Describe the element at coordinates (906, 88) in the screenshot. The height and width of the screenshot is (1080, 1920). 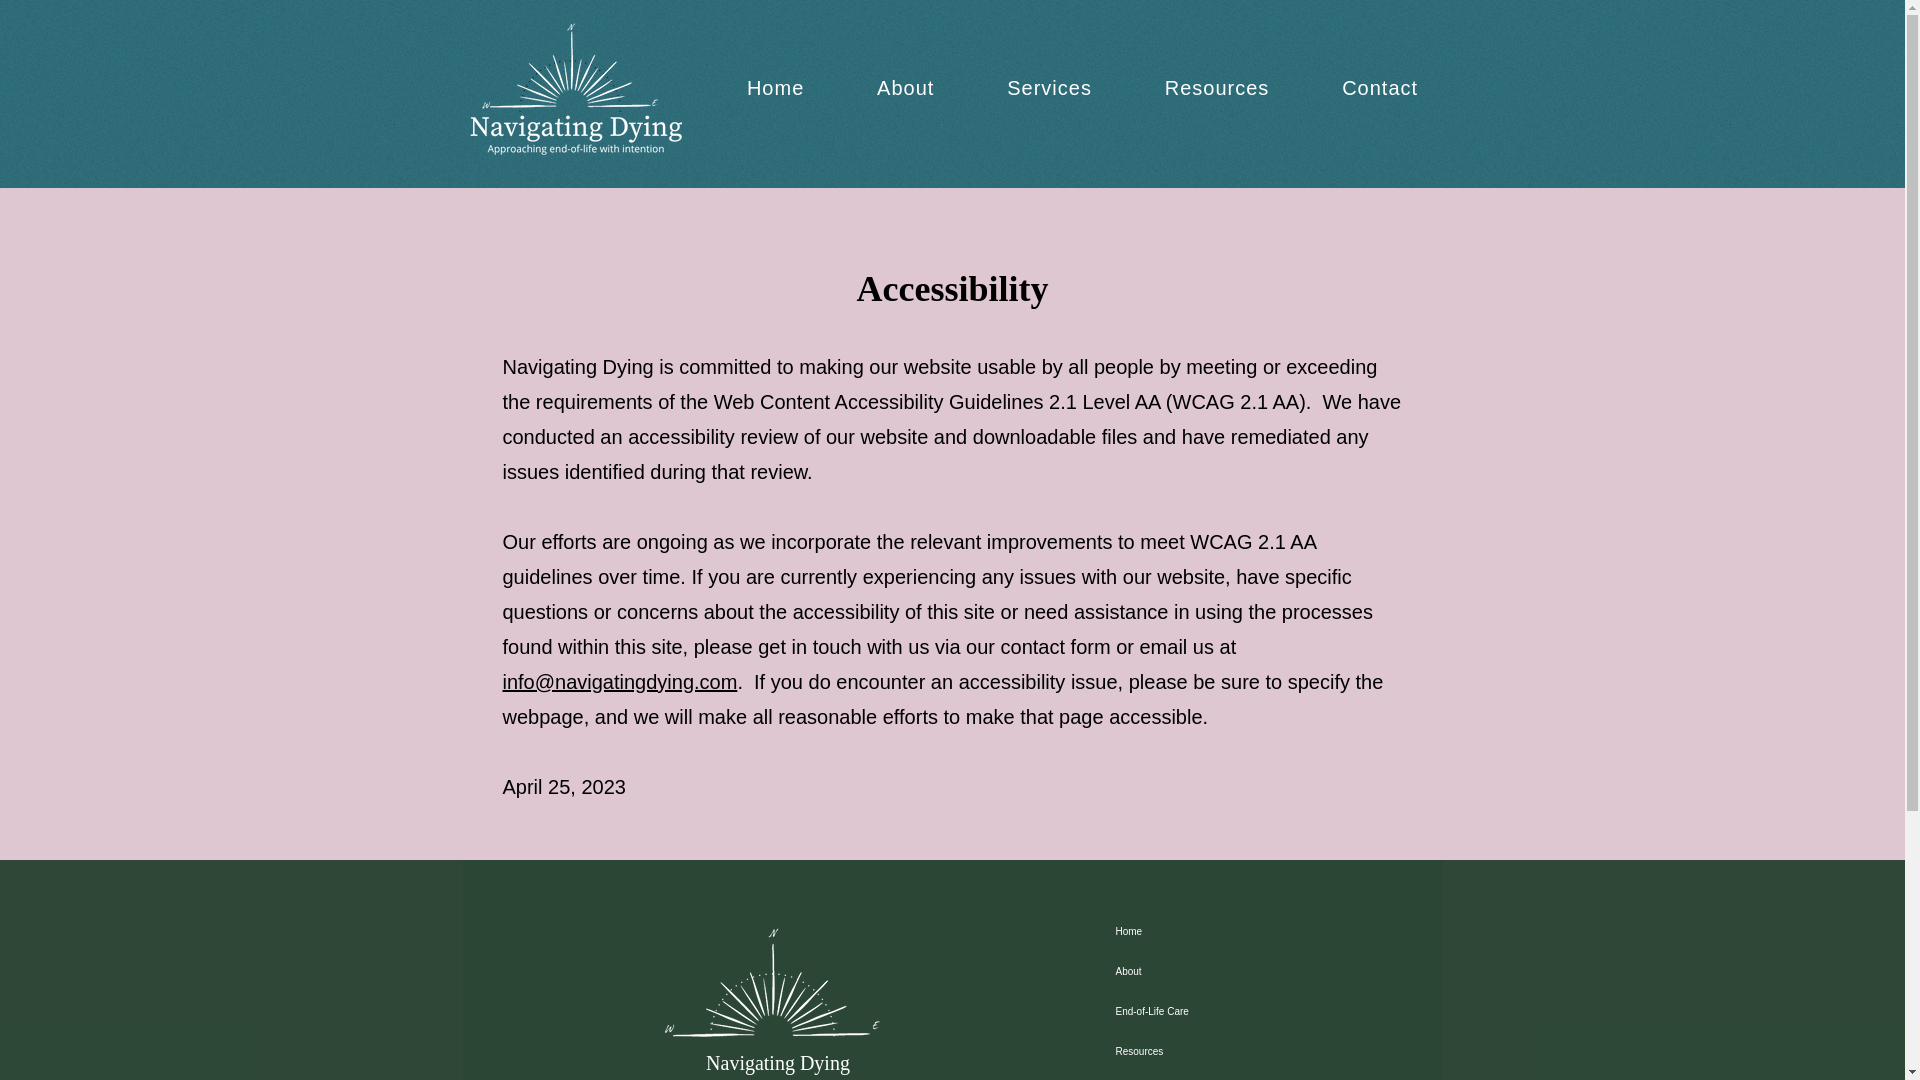
I see `About` at that location.